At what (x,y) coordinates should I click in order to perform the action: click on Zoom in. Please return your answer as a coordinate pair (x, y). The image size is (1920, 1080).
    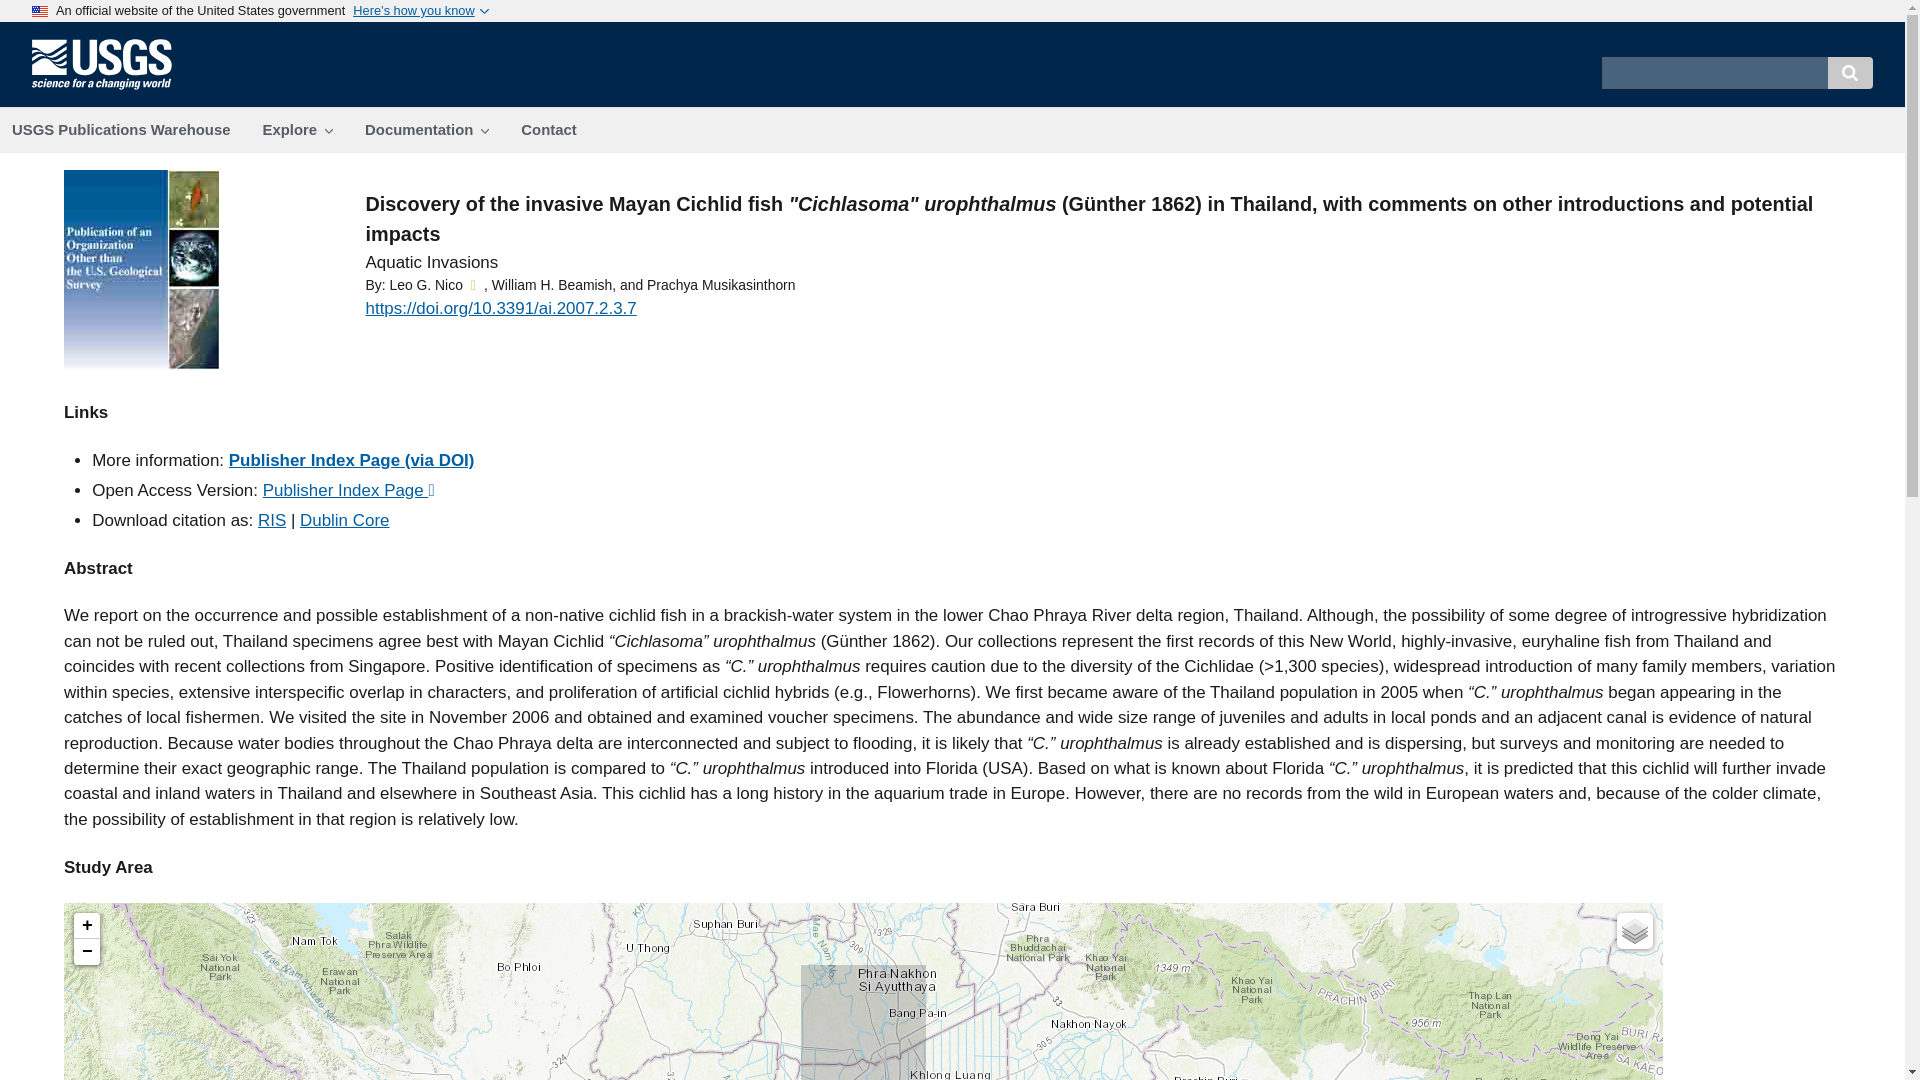
    Looking at the image, I should click on (86, 925).